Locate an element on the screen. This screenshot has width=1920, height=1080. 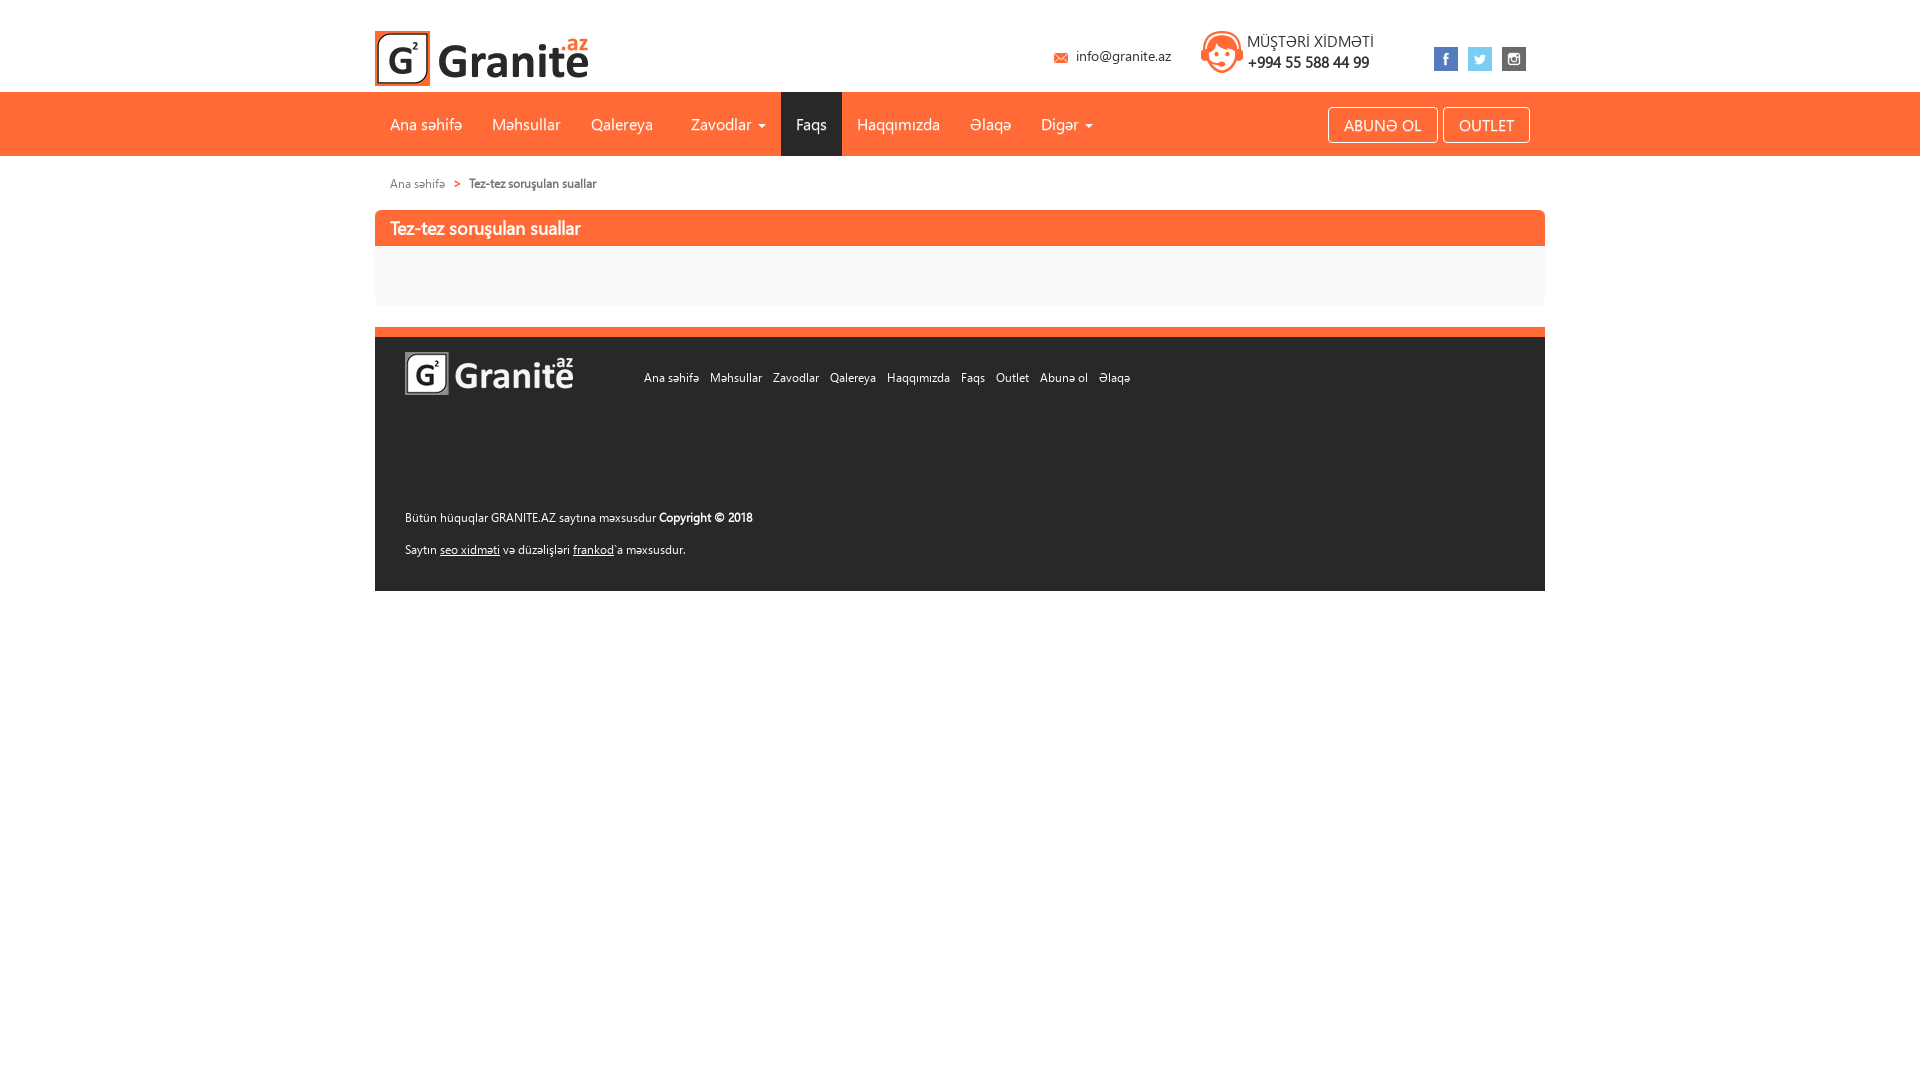
Faqs is located at coordinates (973, 377).